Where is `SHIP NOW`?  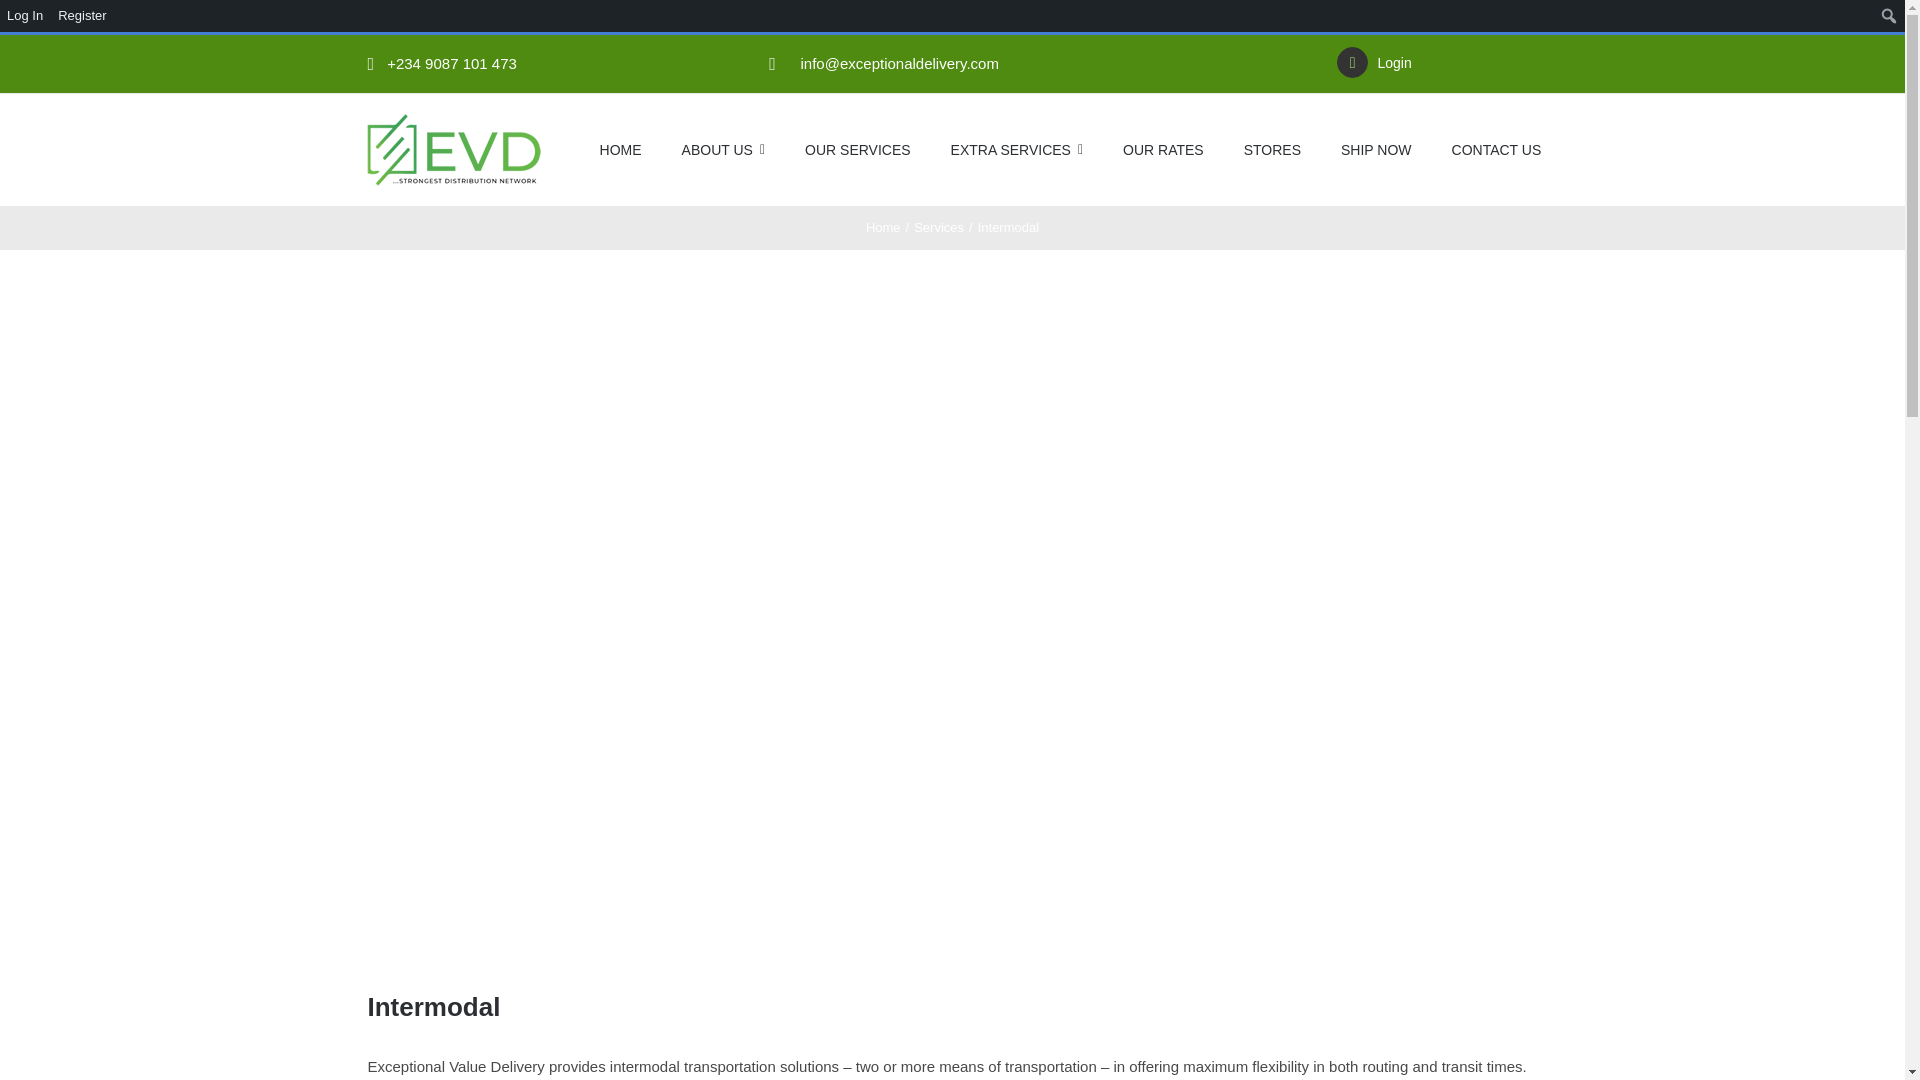 SHIP NOW is located at coordinates (1376, 150).